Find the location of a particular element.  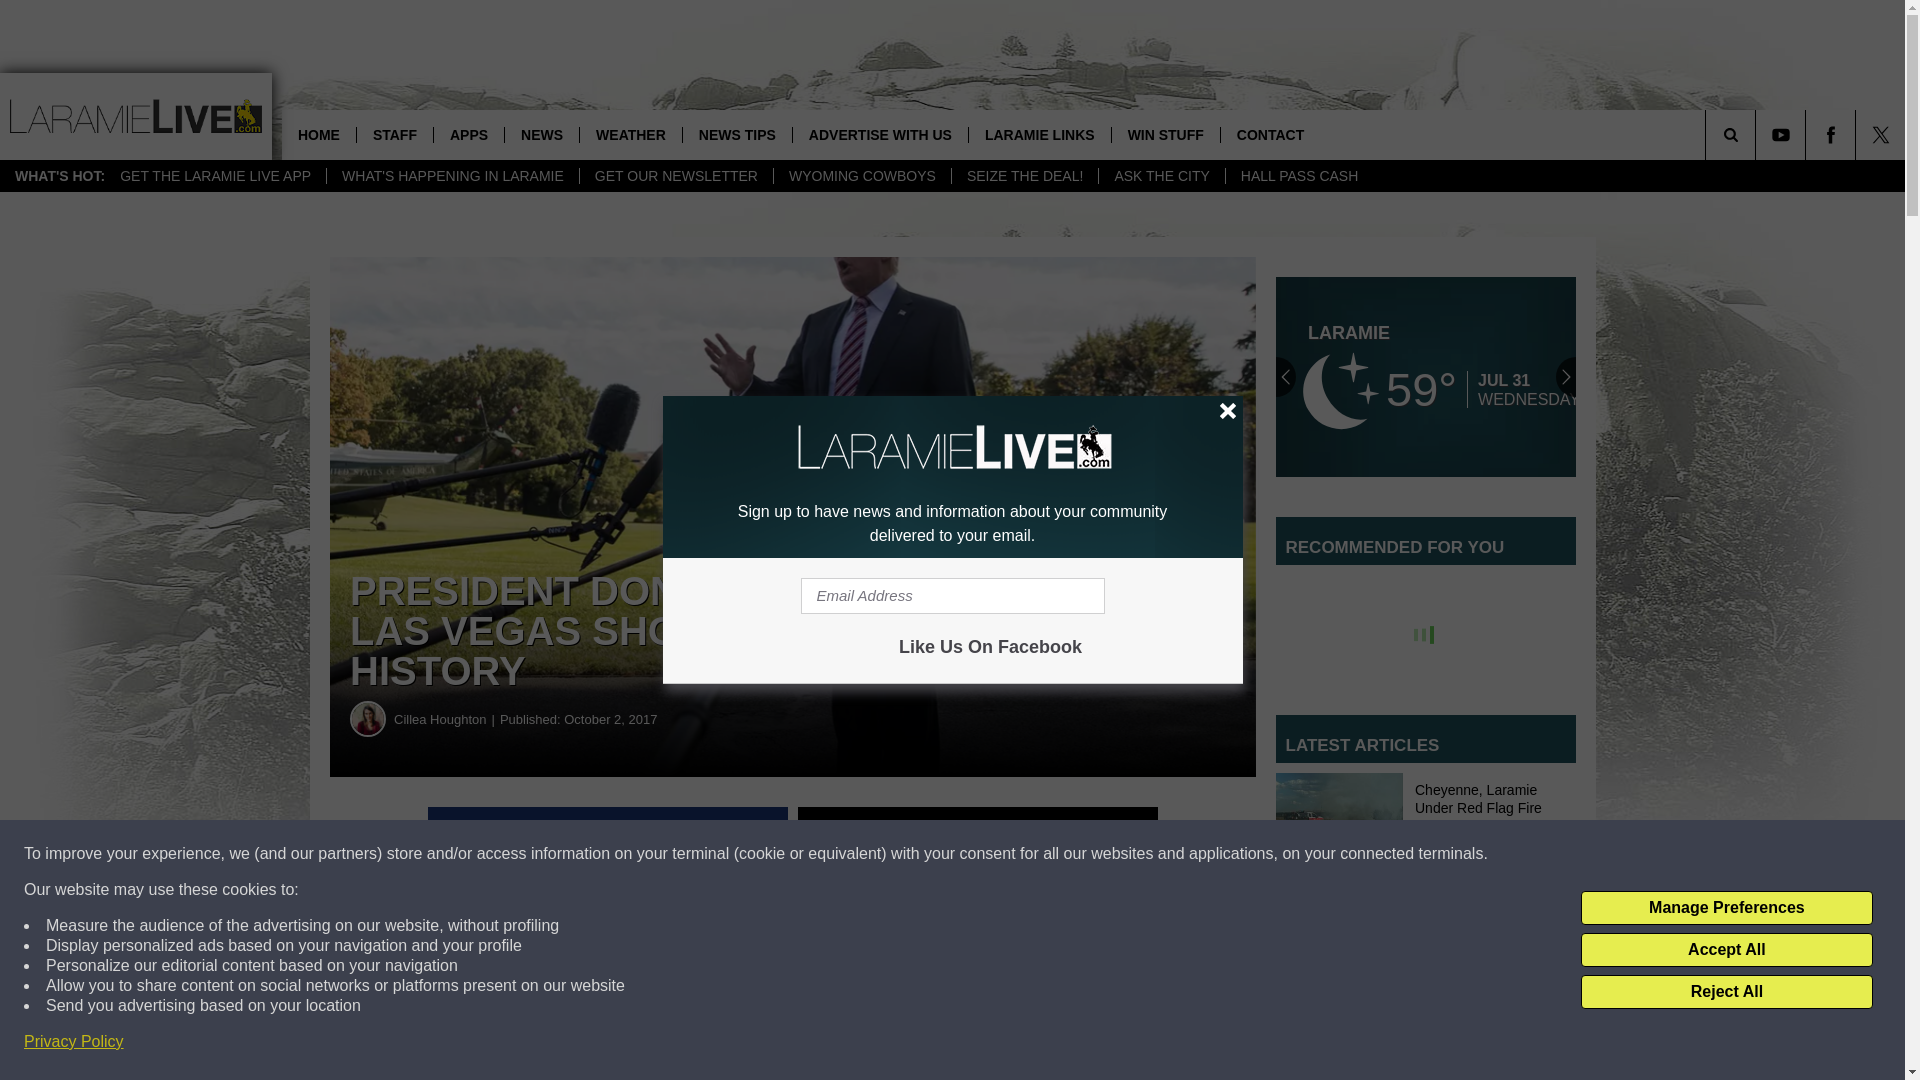

GET OUR NEWSLETTER is located at coordinates (676, 176).